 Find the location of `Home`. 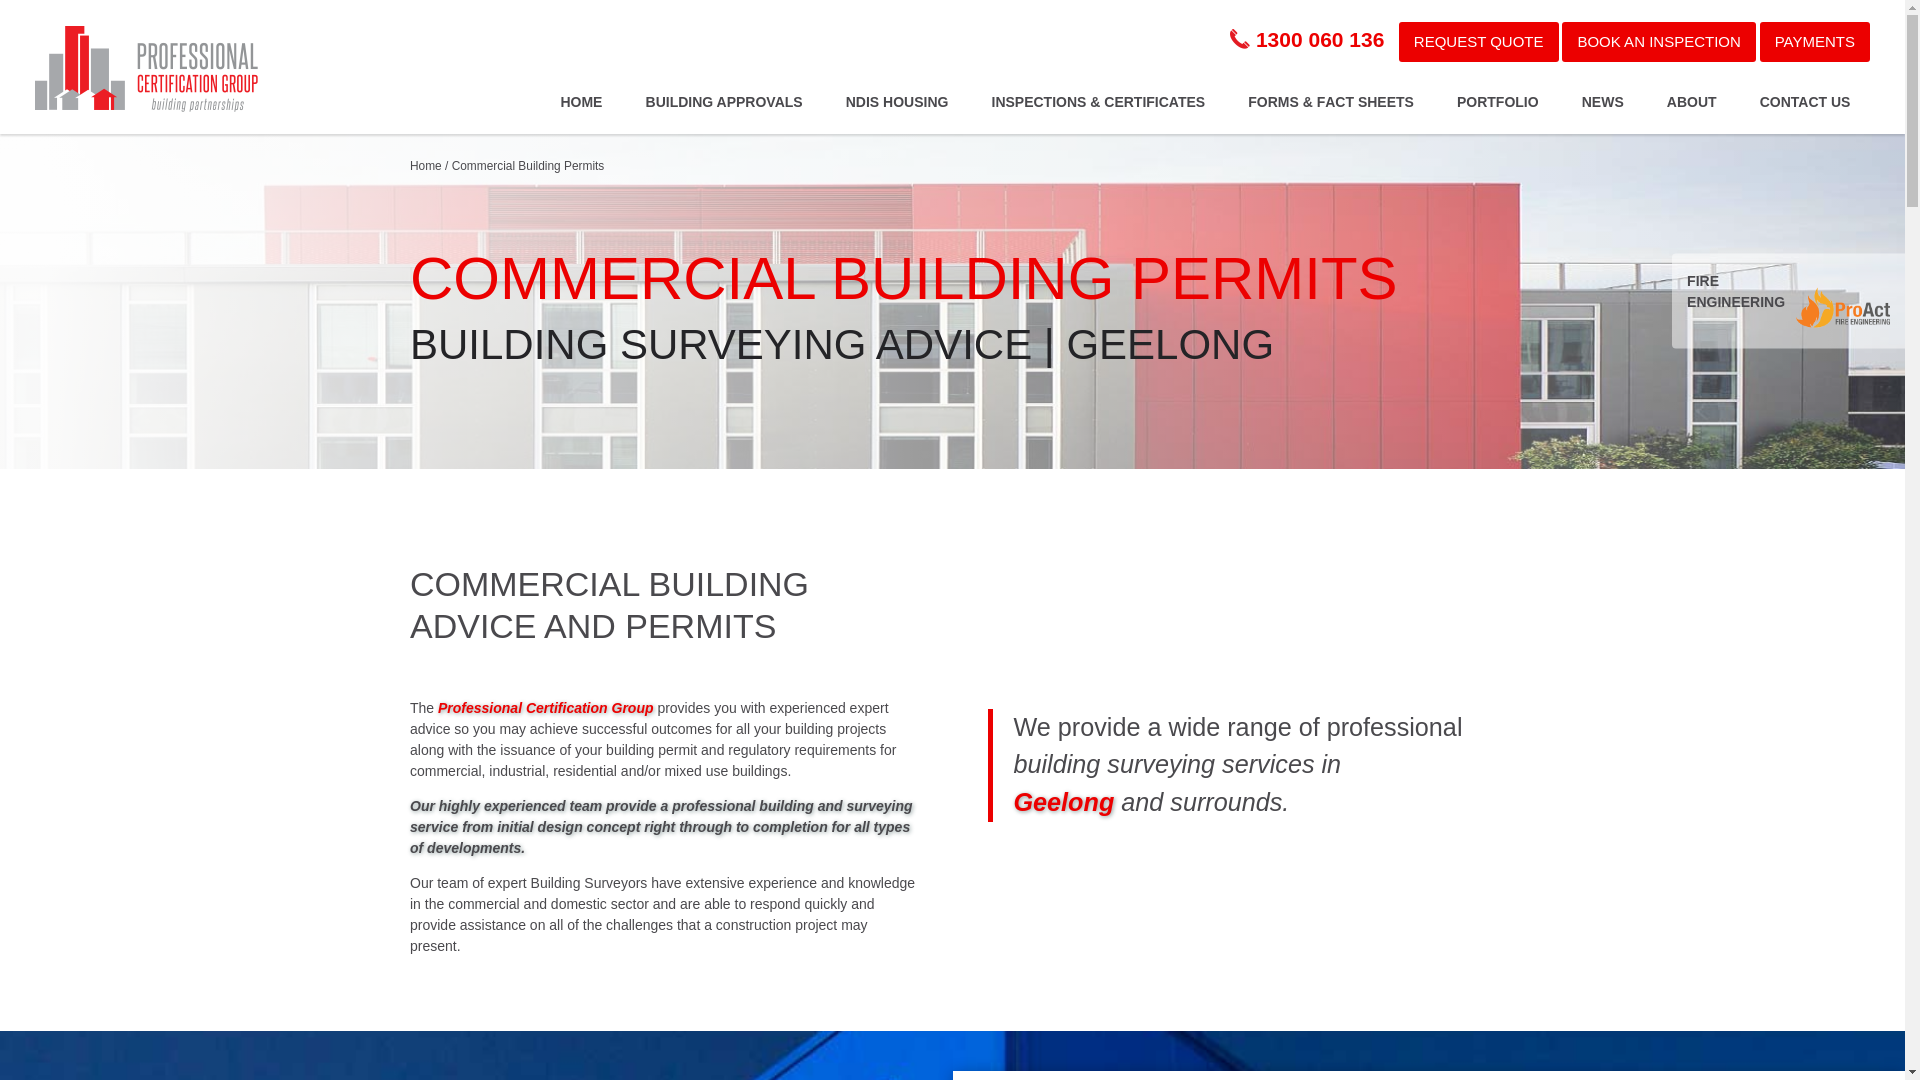

Home is located at coordinates (426, 165).